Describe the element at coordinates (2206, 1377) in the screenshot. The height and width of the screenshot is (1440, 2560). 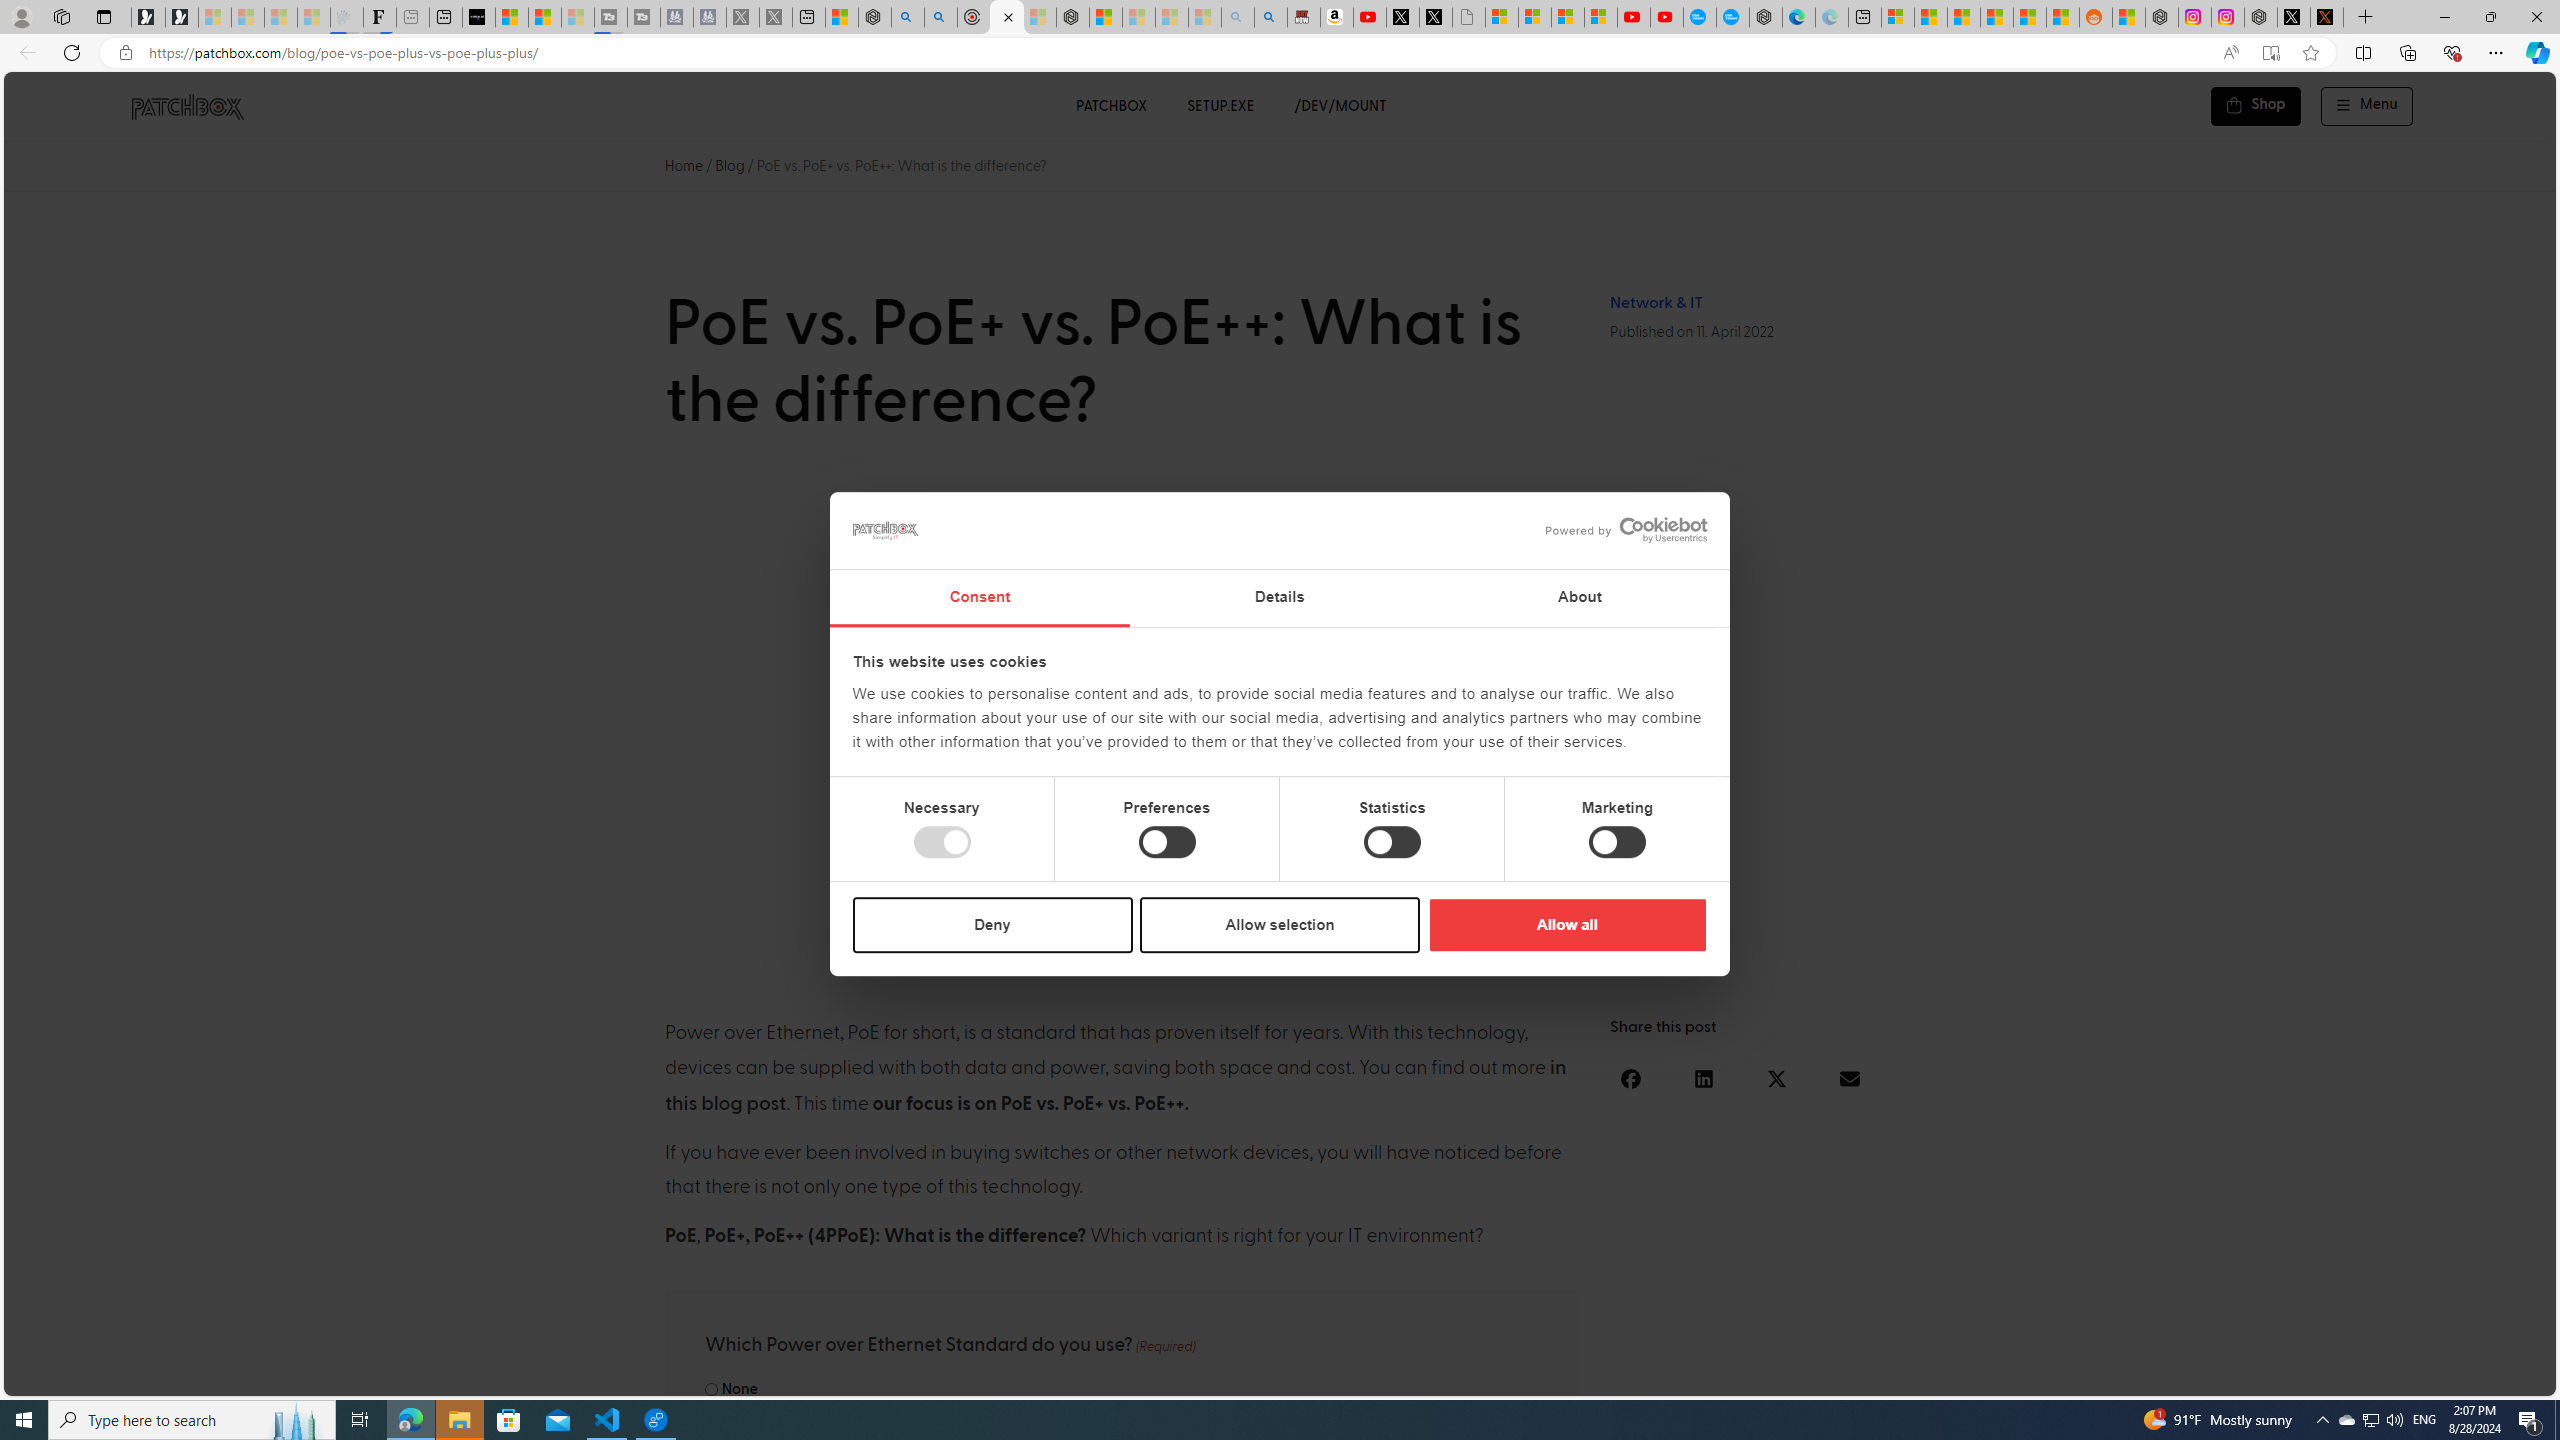
I see `Language switcher : Spanish` at that location.